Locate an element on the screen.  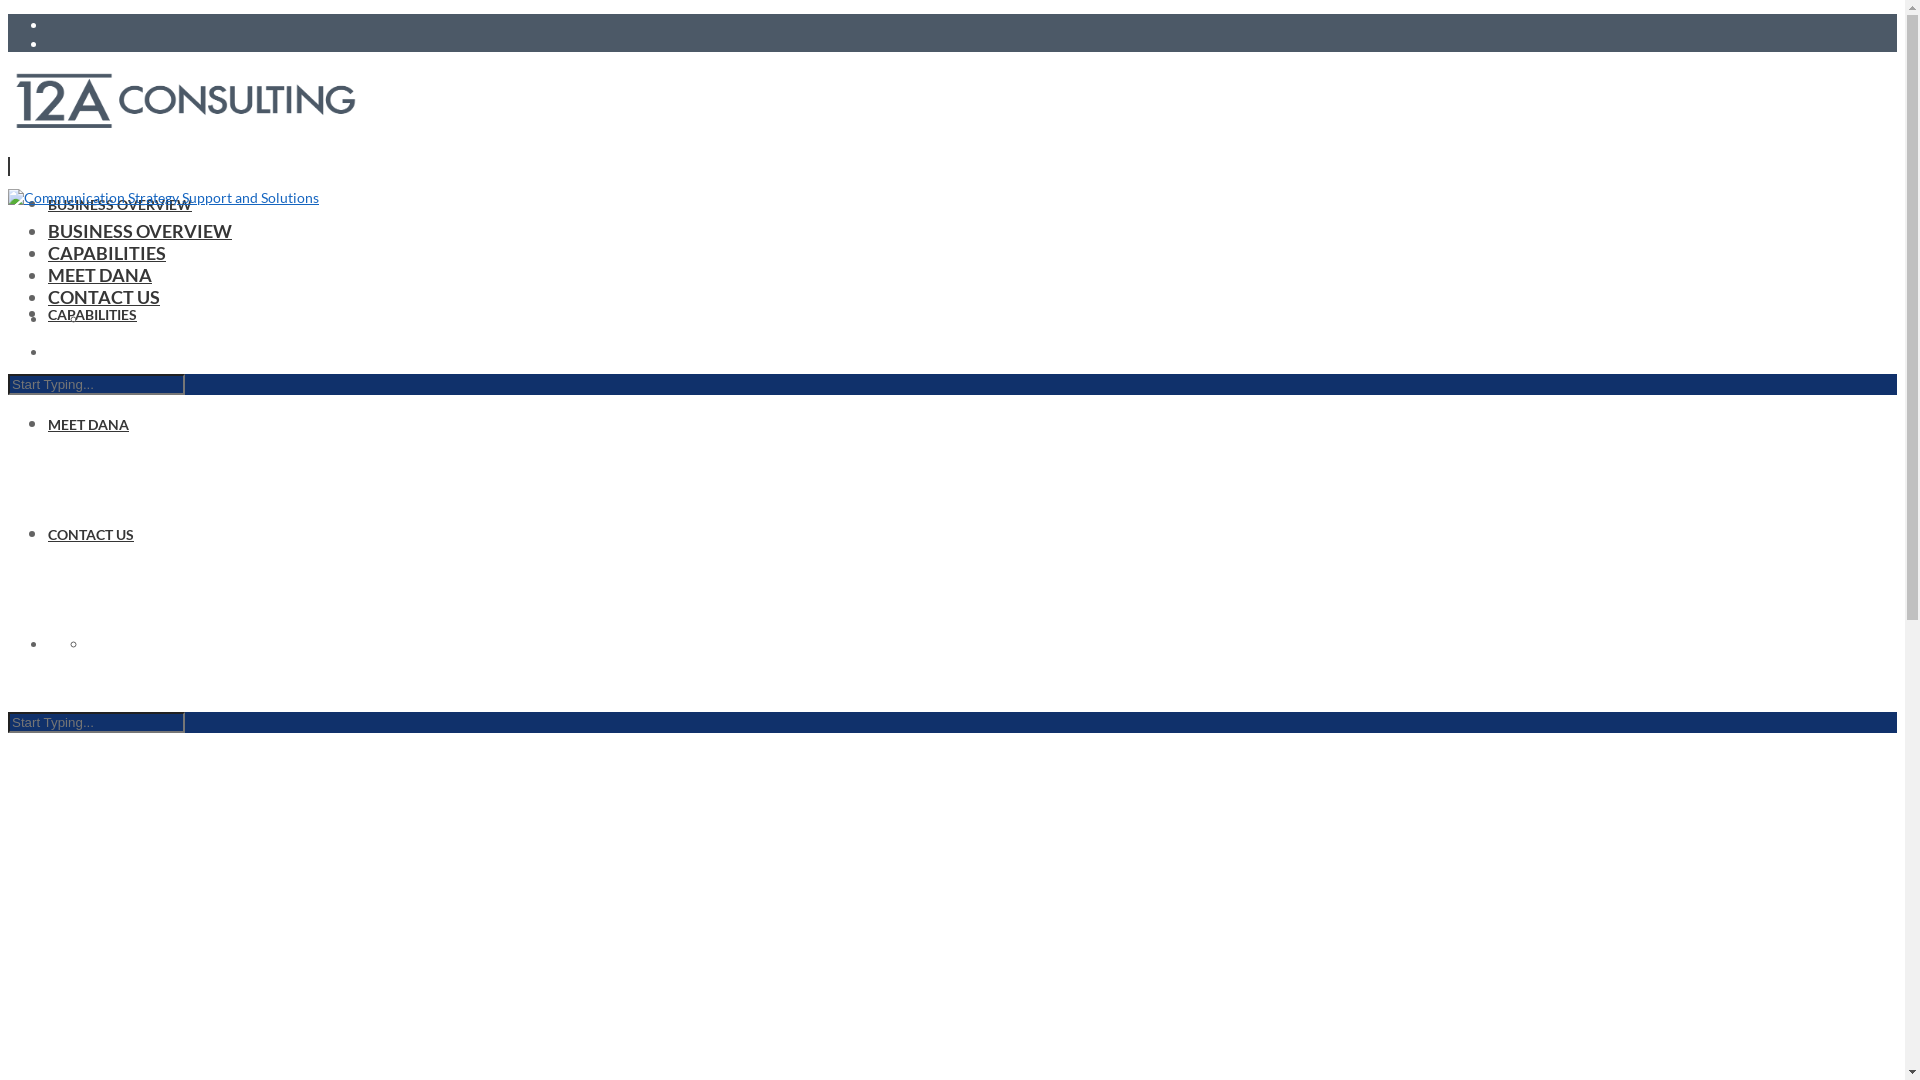
CONTACT US is located at coordinates (91, 534).